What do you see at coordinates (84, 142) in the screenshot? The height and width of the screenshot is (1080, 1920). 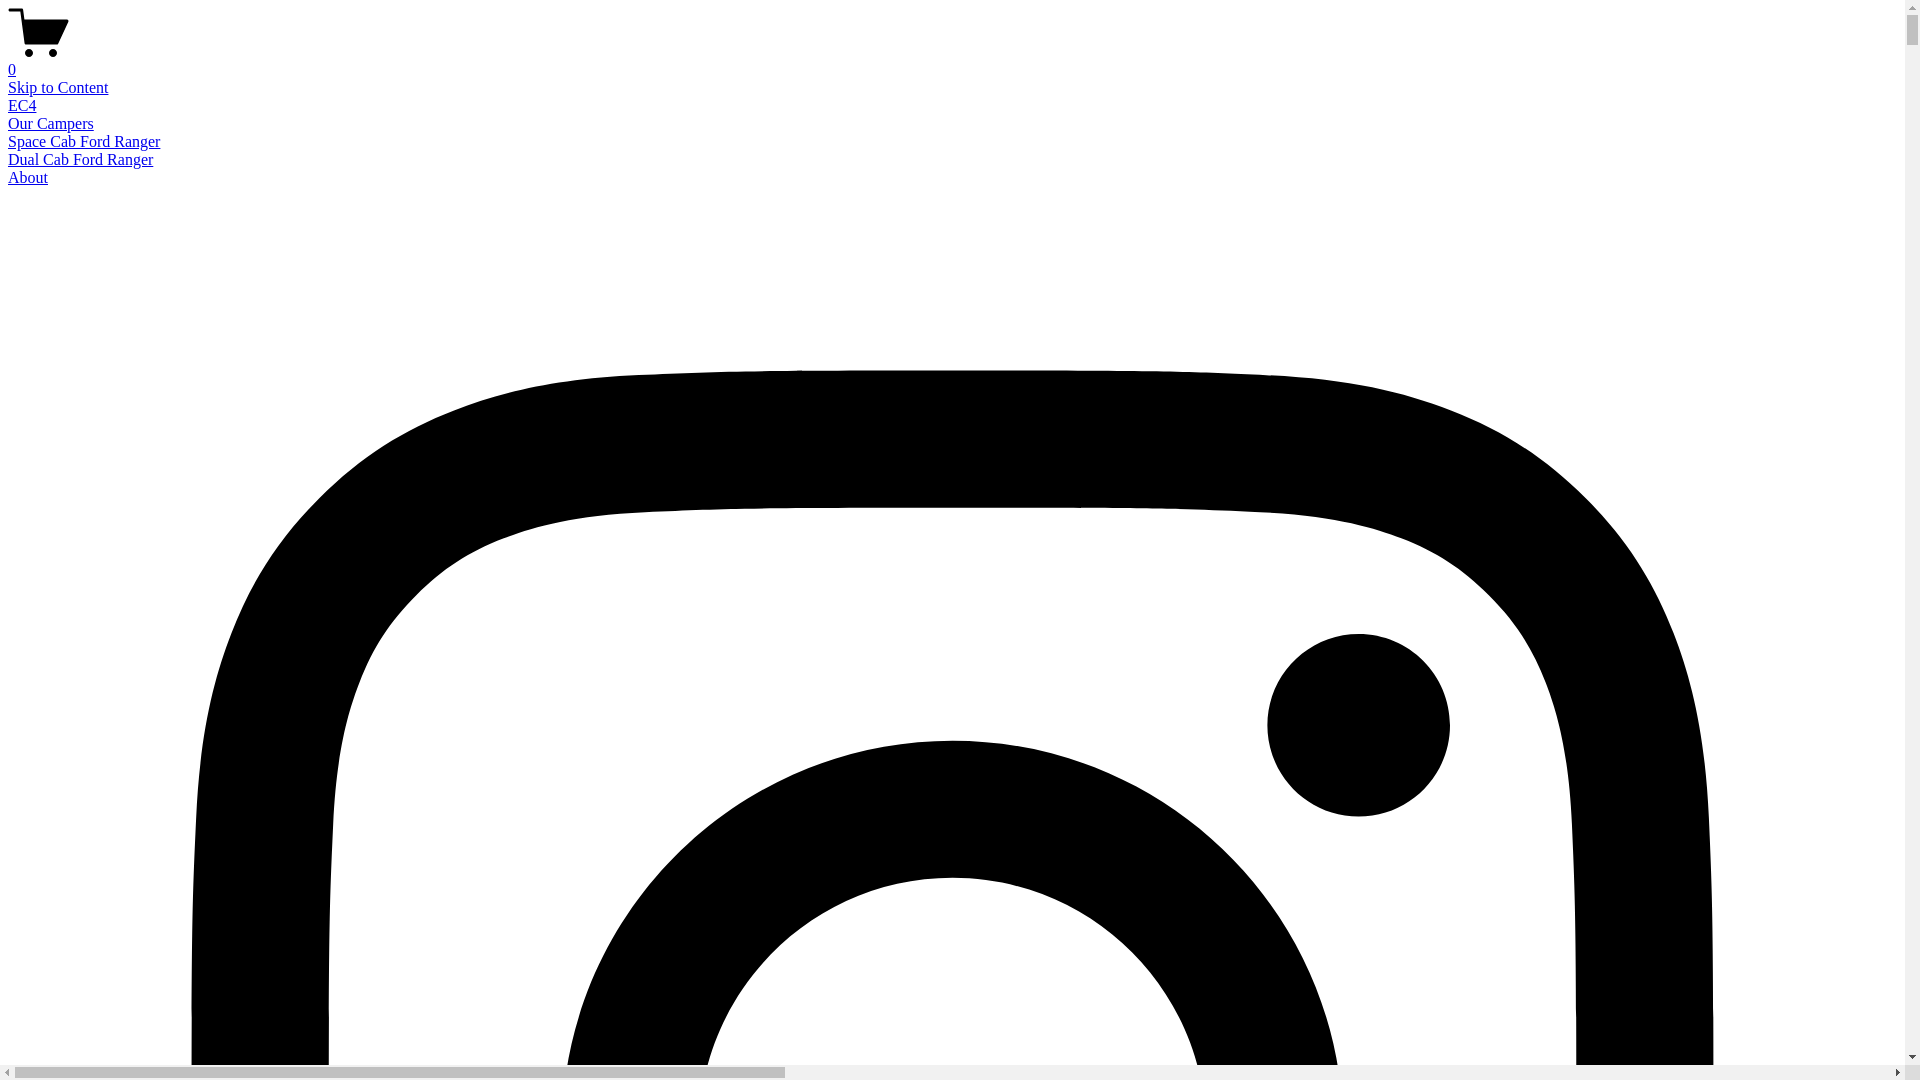 I see `Space Cab Ford Ranger` at bounding box center [84, 142].